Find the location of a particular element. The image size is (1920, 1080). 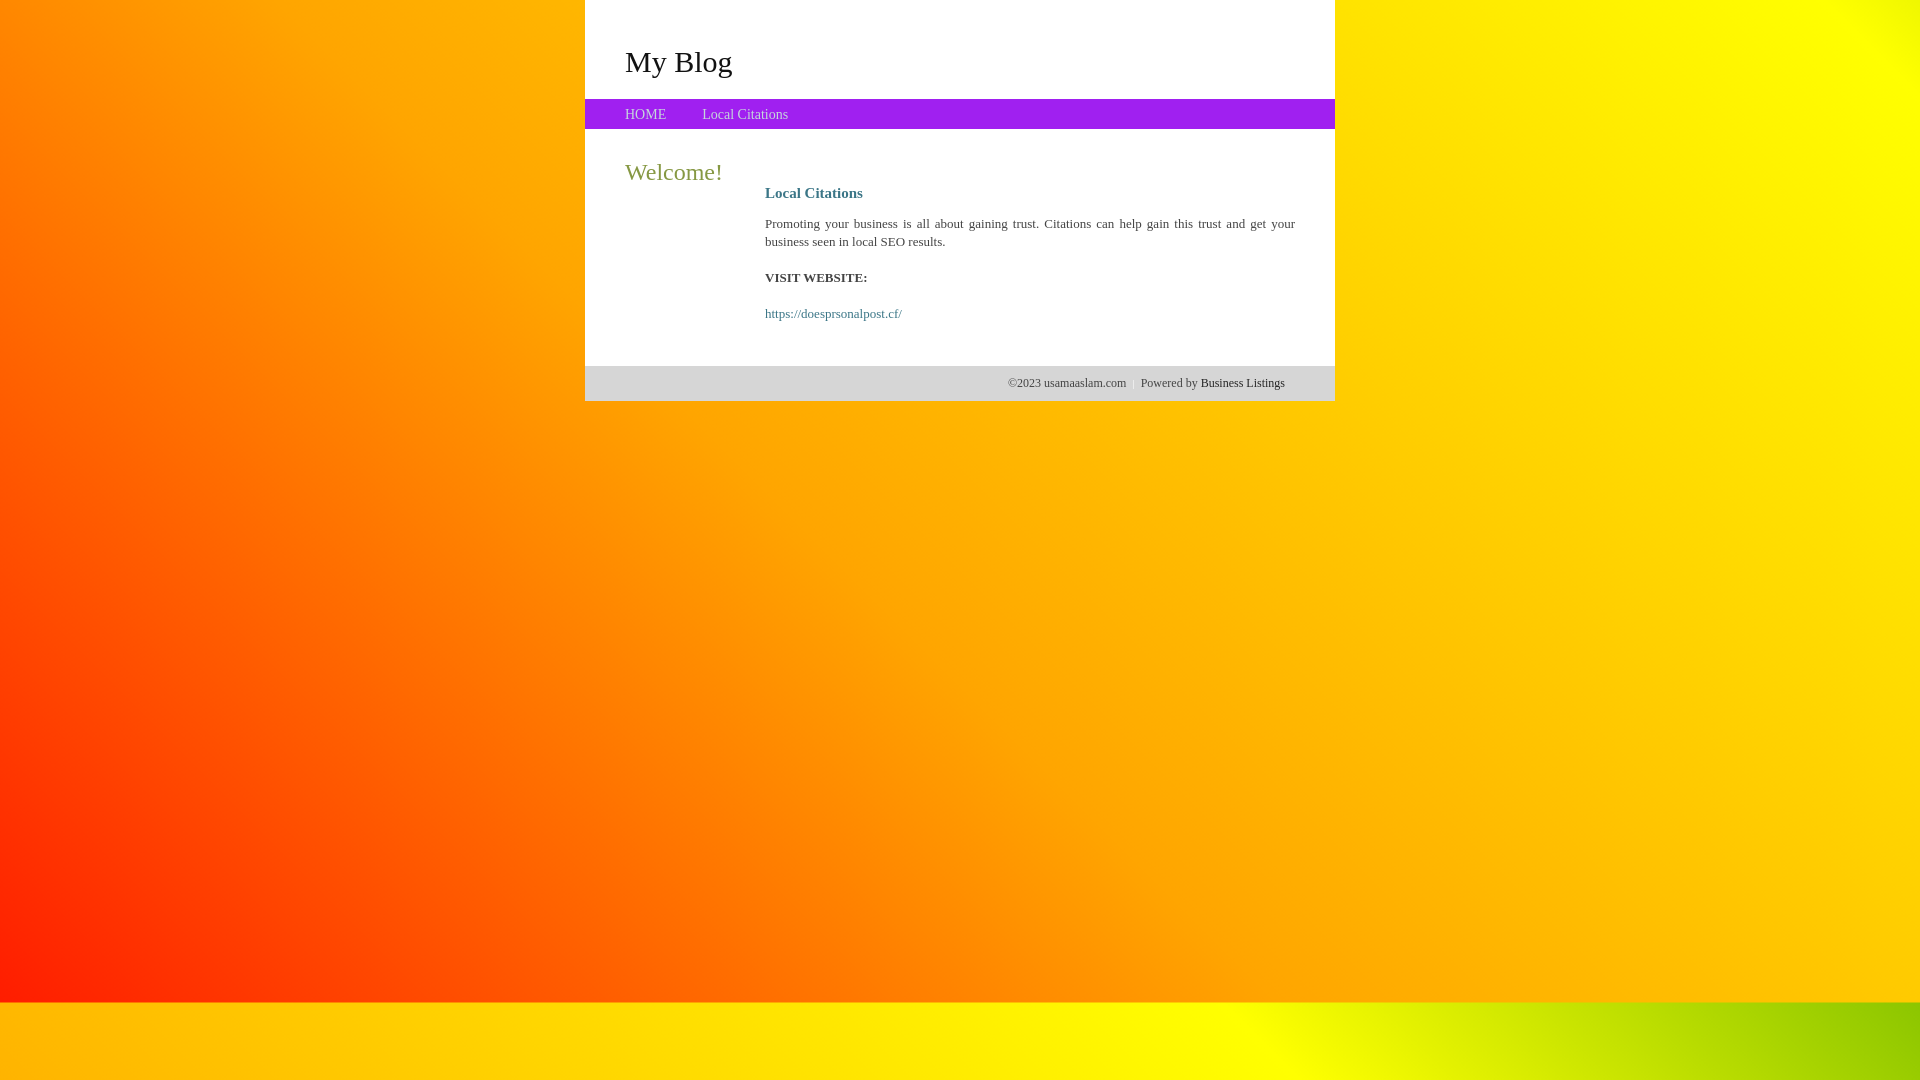

My Blog is located at coordinates (679, 61).